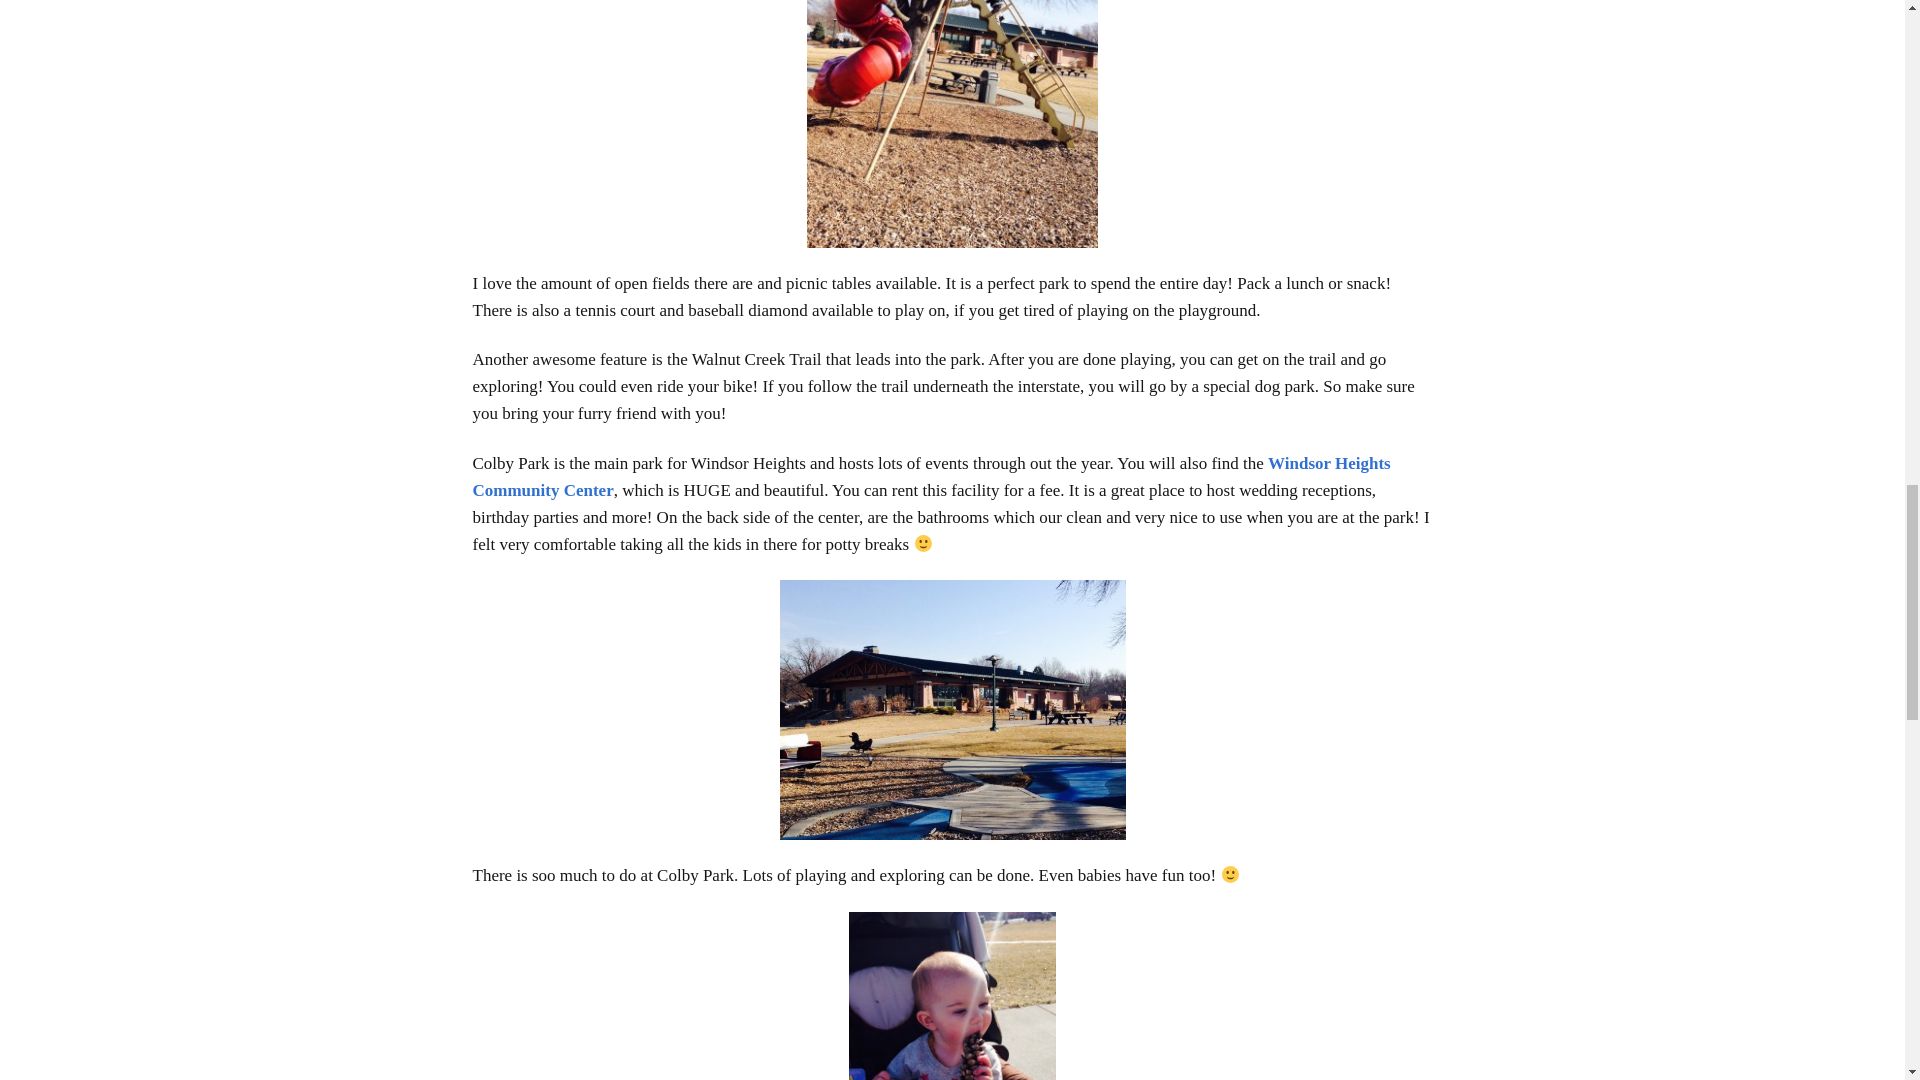 The image size is (1920, 1080). Describe the element at coordinates (931, 476) in the screenshot. I see `Windsor Heights Community Center` at that location.